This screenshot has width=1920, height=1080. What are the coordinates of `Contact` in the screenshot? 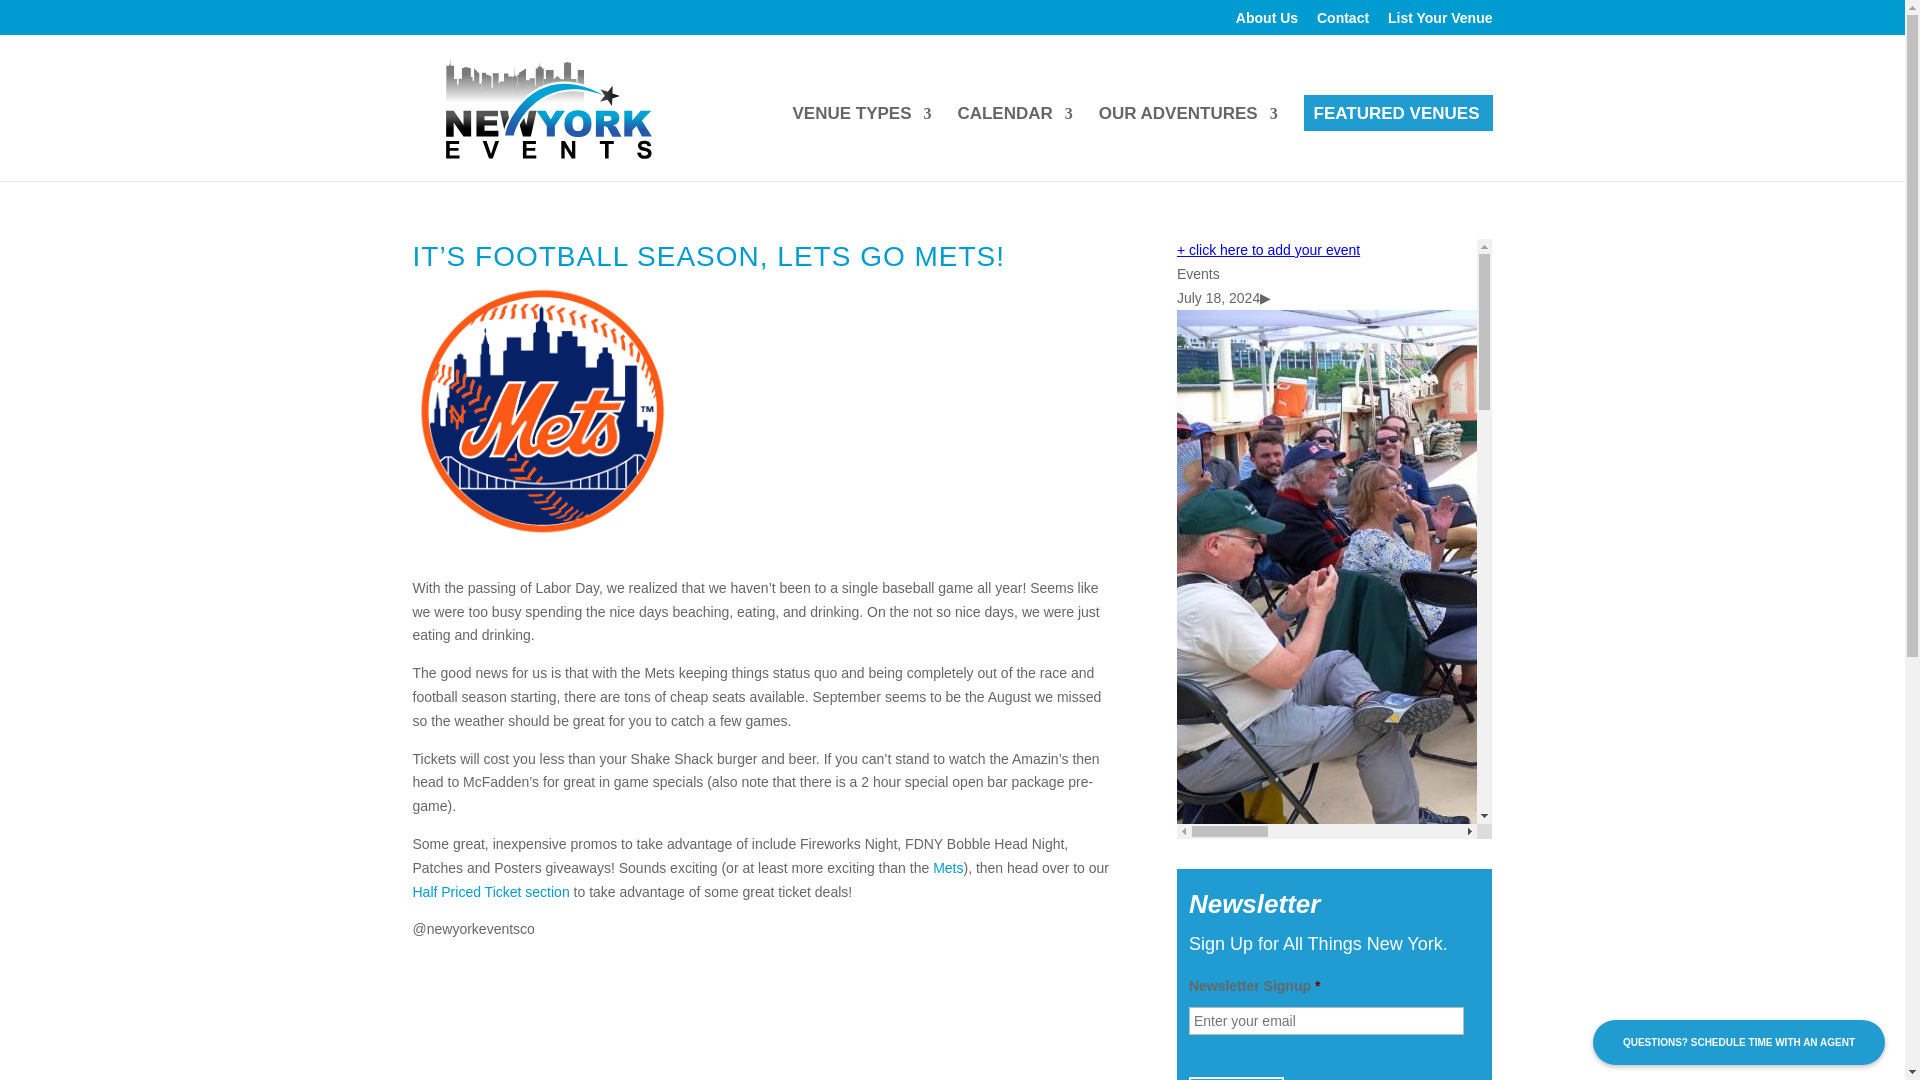 It's located at (1342, 22).